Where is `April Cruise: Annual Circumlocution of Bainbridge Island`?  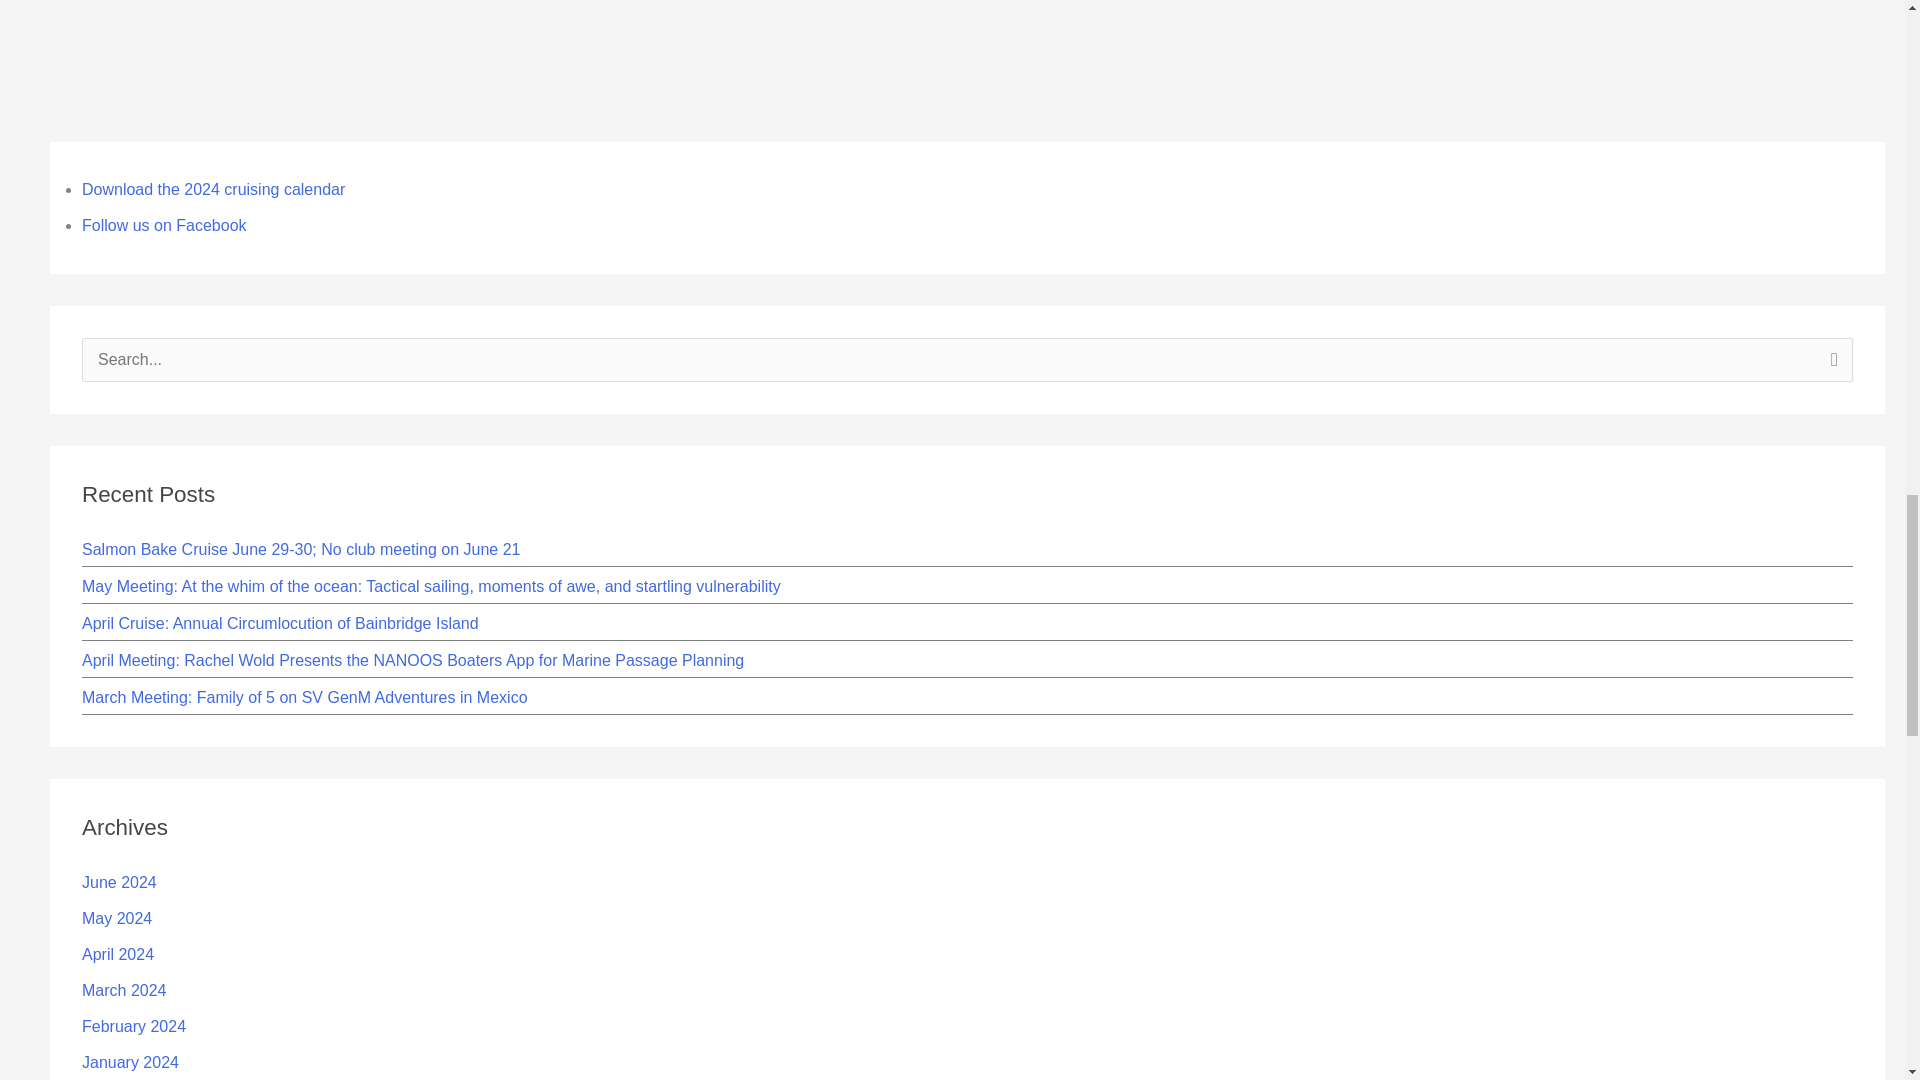 April Cruise: Annual Circumlocution of Bainbridge Island is located at coordinates (280, 622).